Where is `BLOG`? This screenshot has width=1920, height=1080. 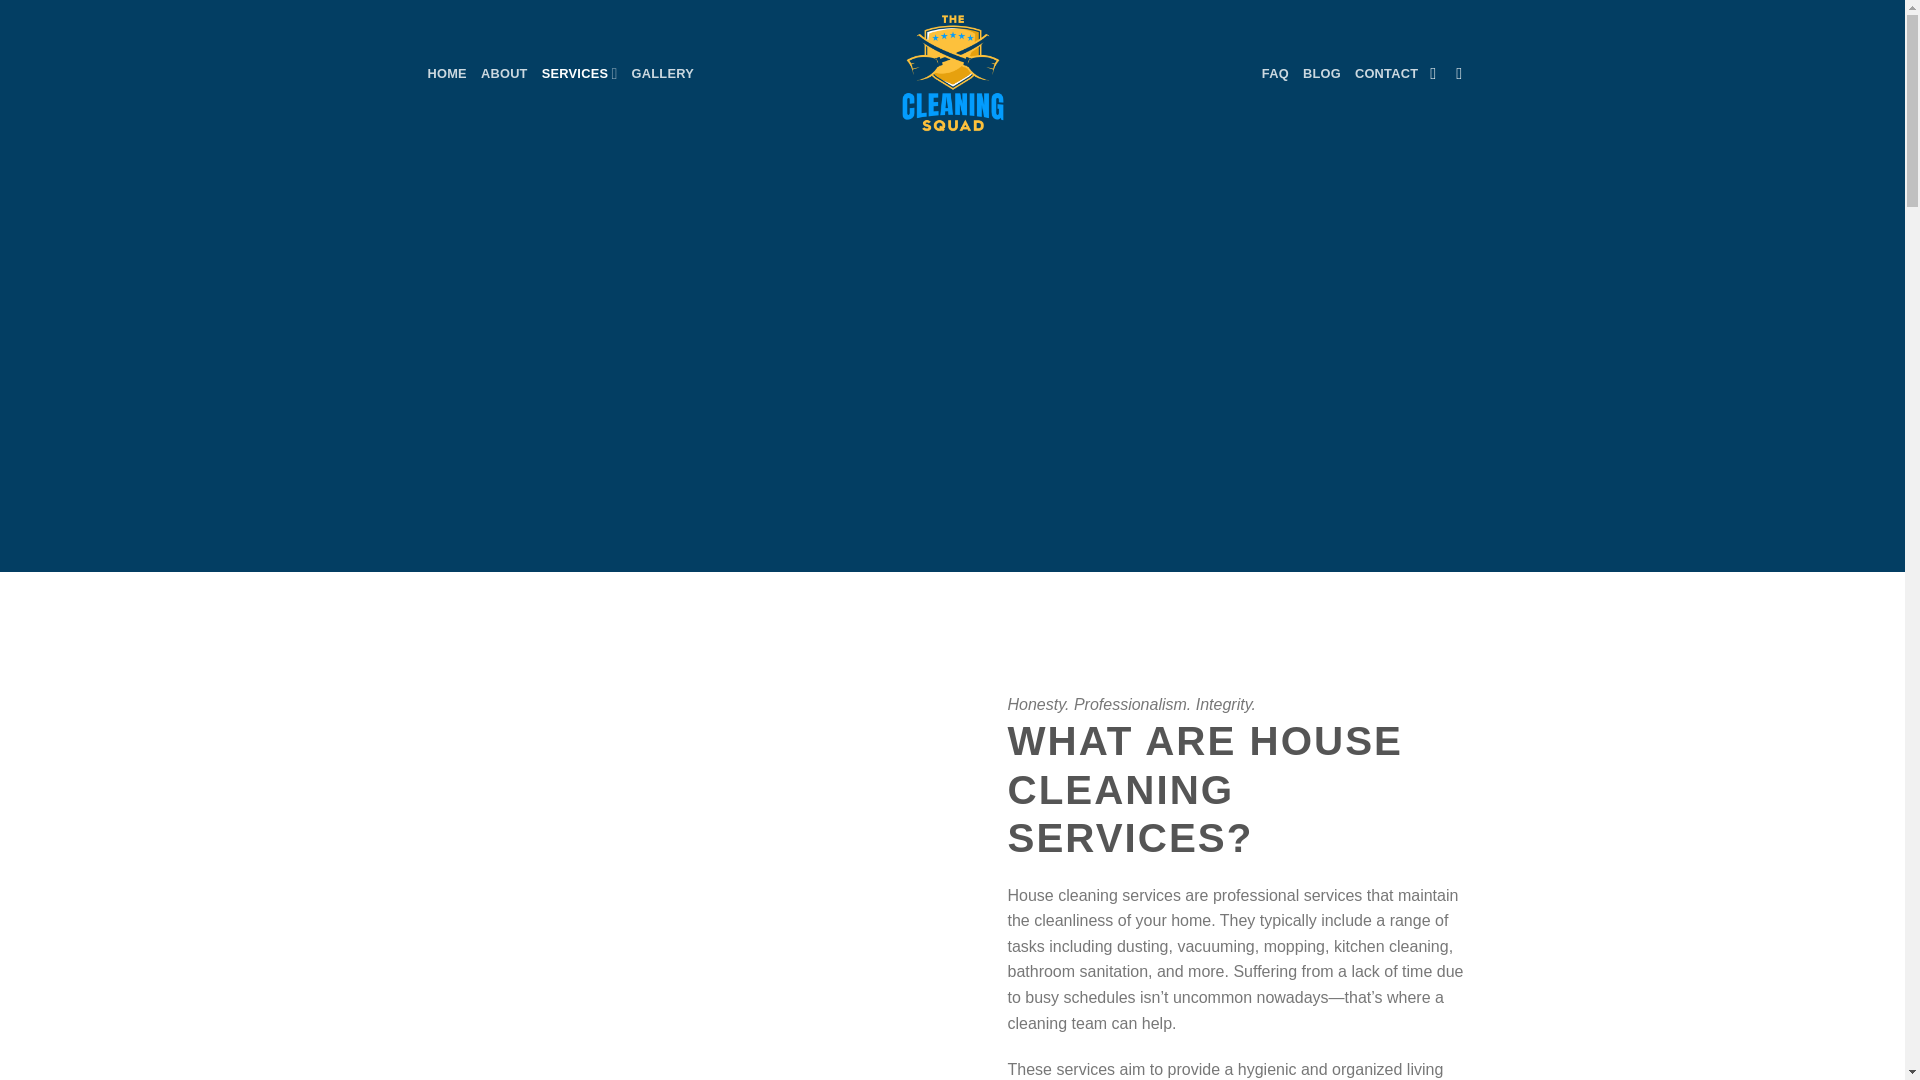
BLOG is located at coordinates (1322, 74).